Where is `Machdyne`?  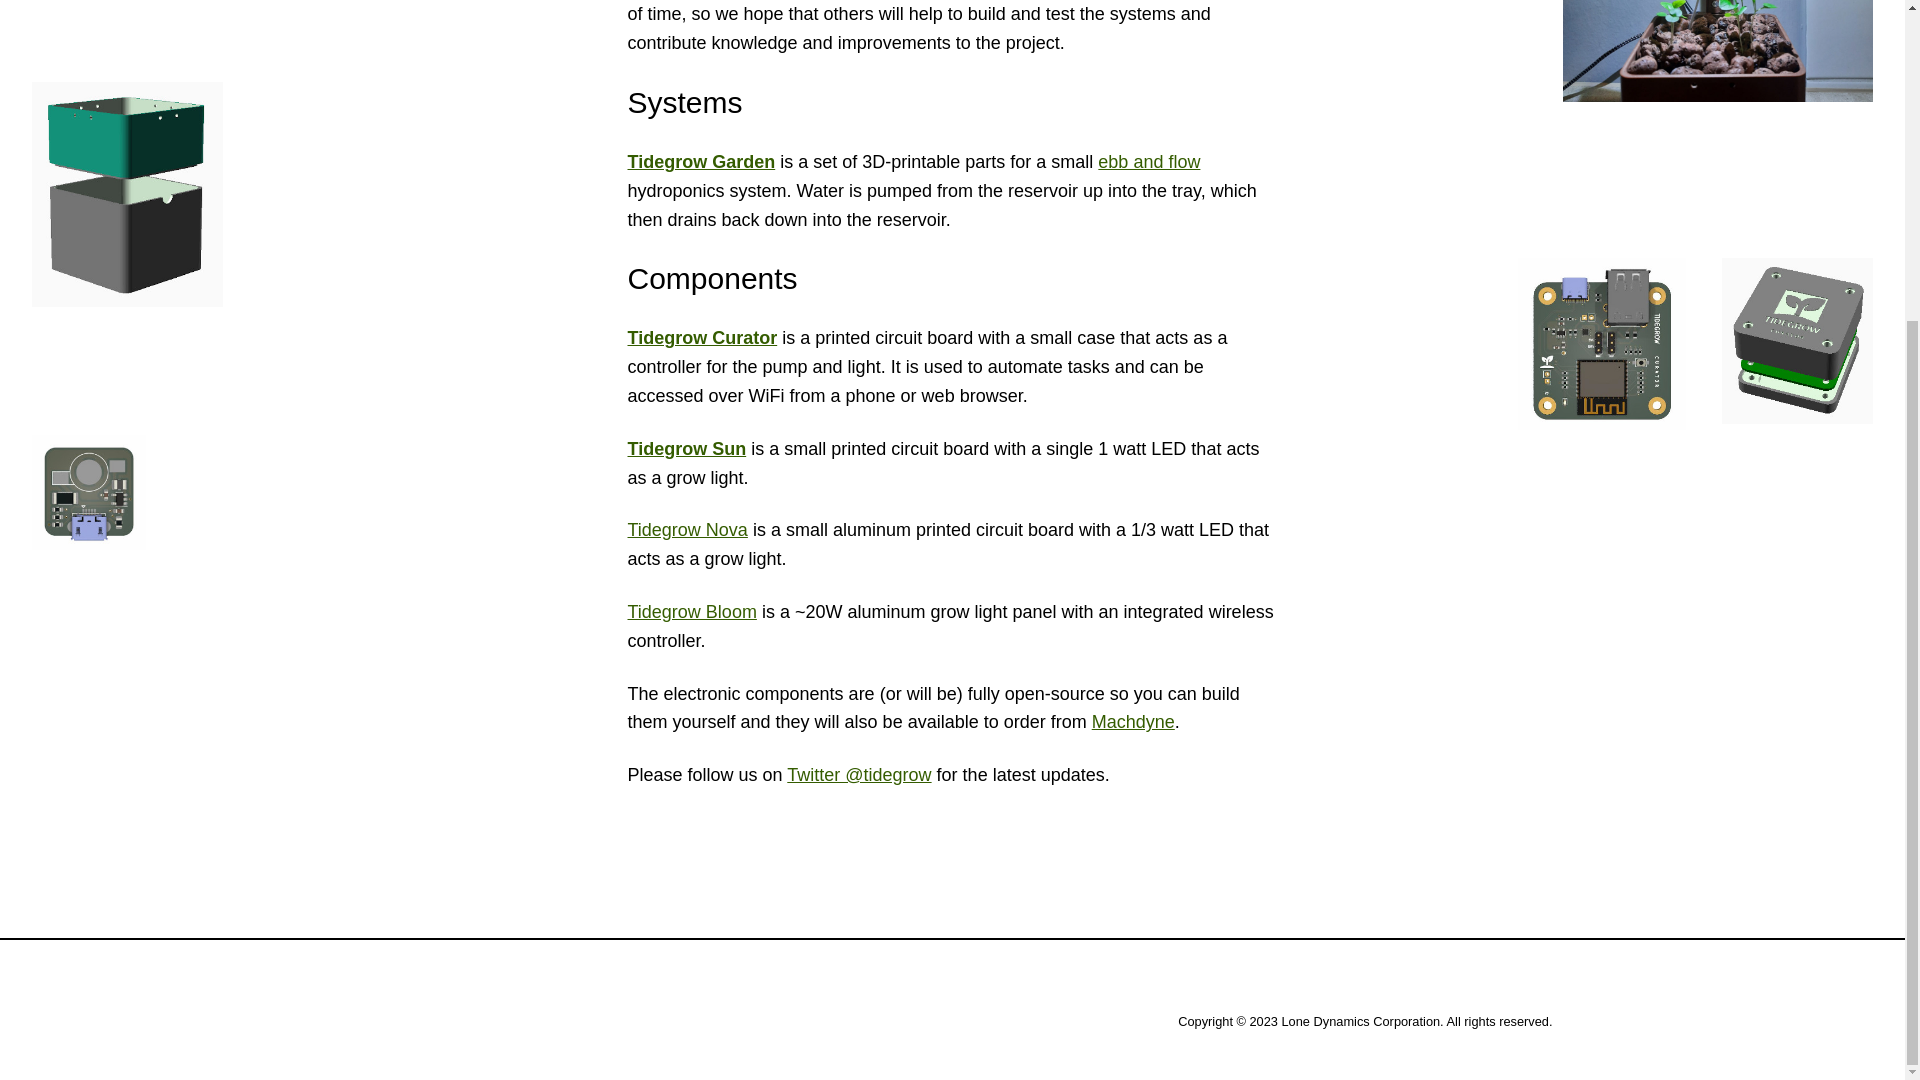 Machdyne is located at coordinates (1134, 722).